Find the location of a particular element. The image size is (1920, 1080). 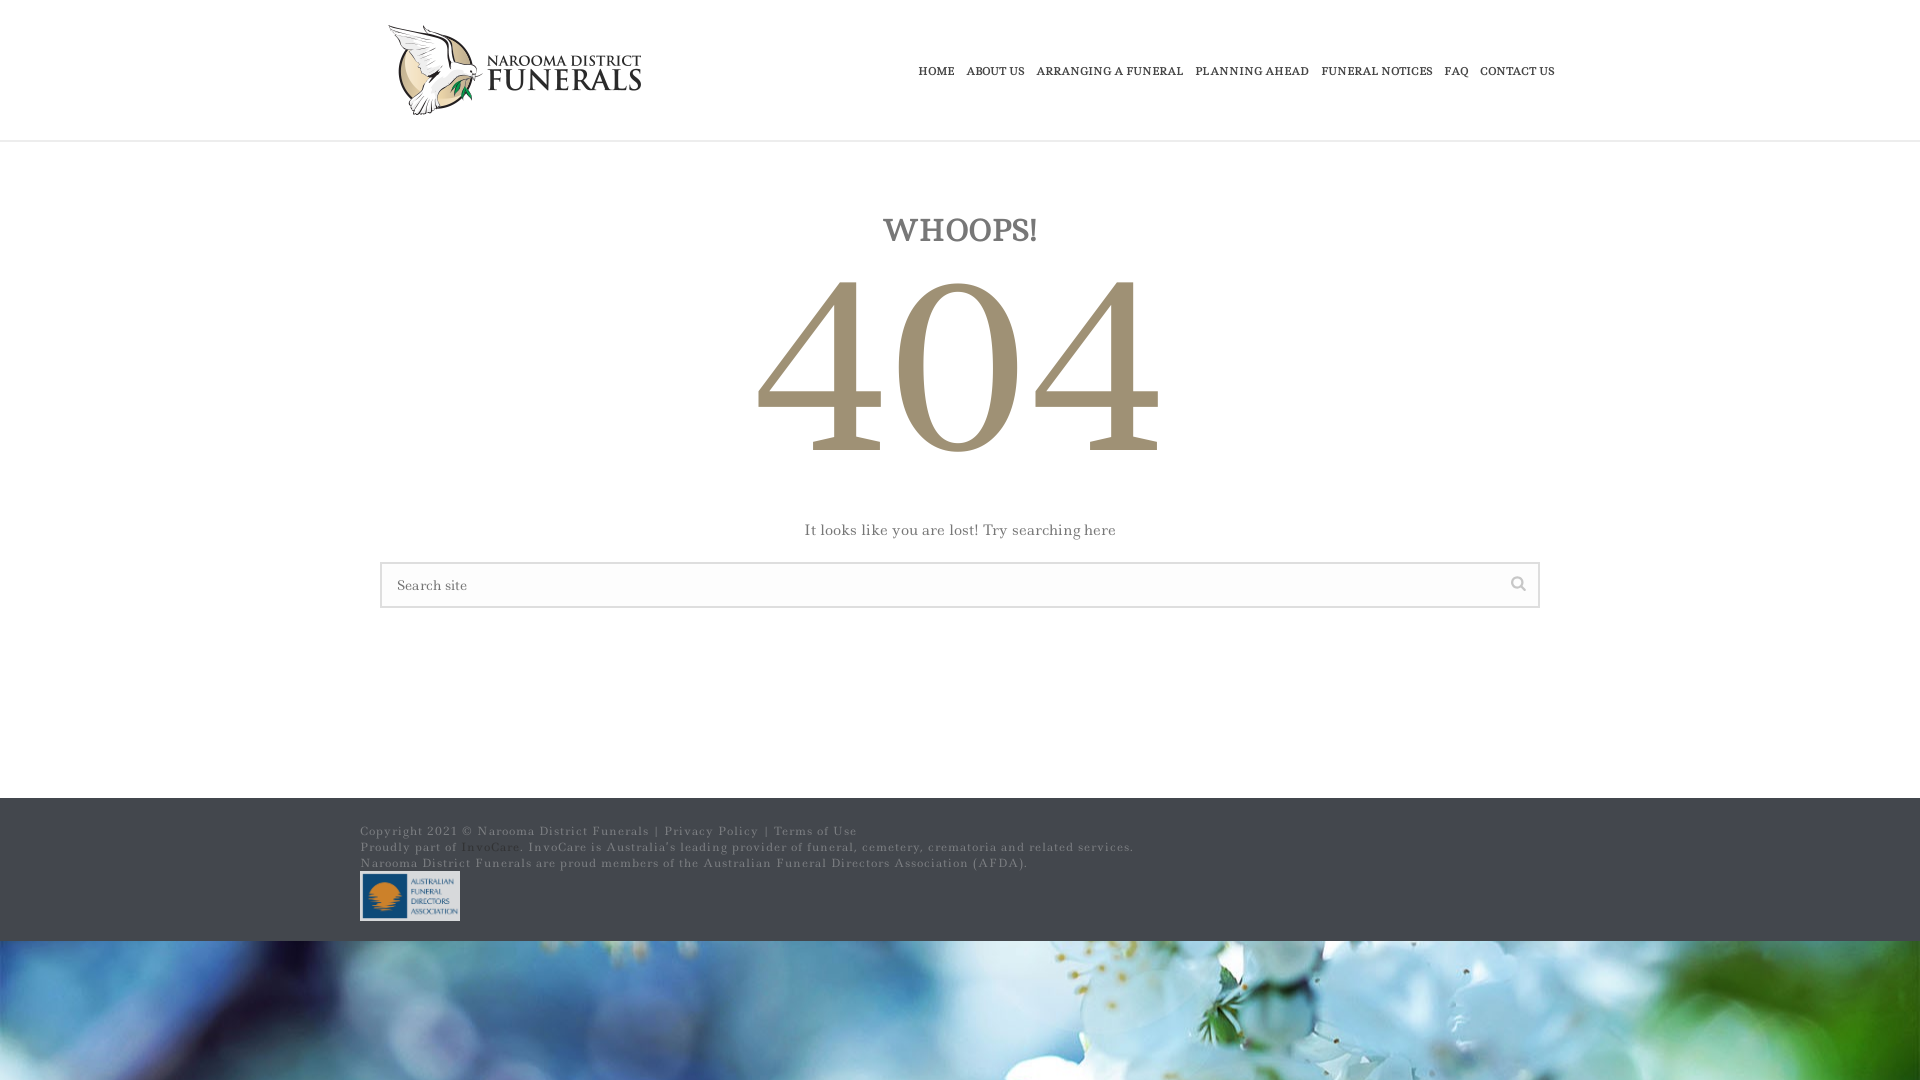

Privacy Policy is located at coordinates (712, 831).